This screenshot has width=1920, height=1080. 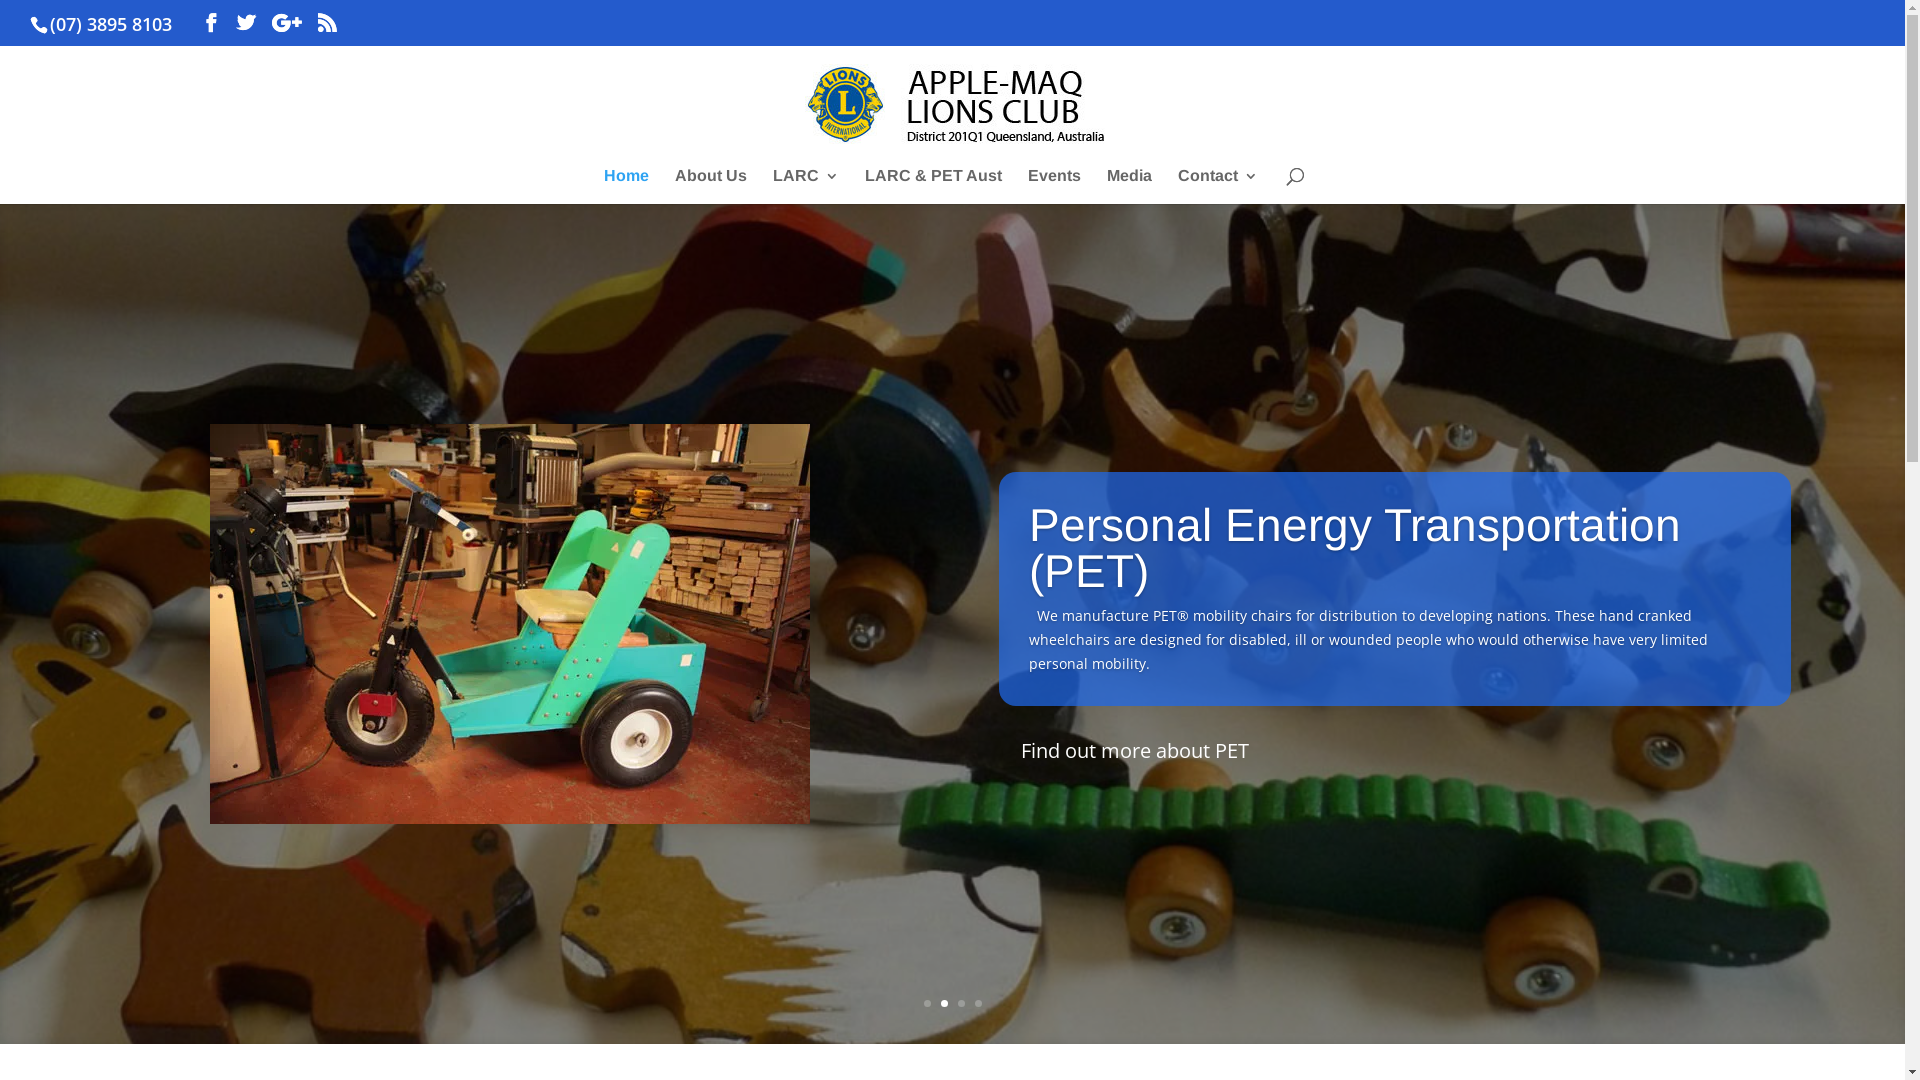 What do you see at coordinates (961, 1004) in the screenshot?
I see `3` at bounding box center [961, 1004].